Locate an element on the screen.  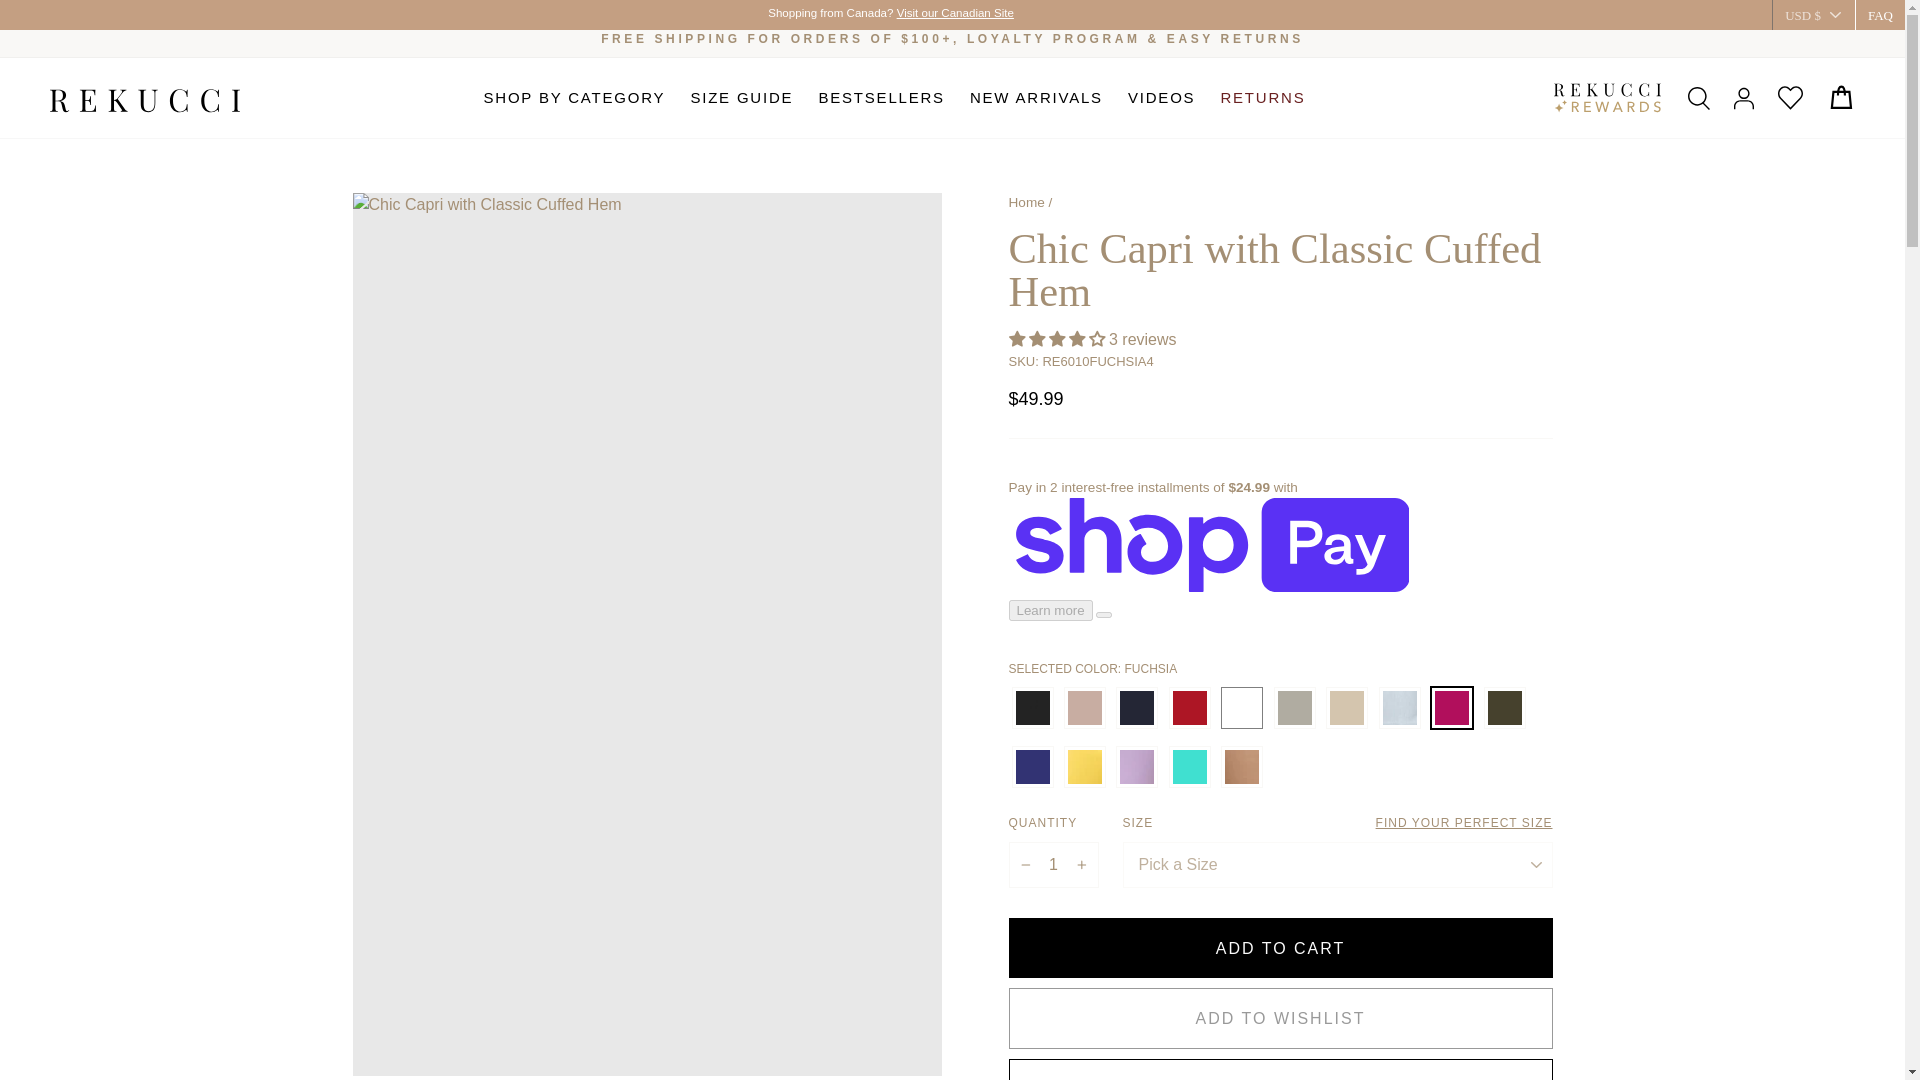
Smile.io Rewards Program Launcher is located at coordinates (50, 1030).